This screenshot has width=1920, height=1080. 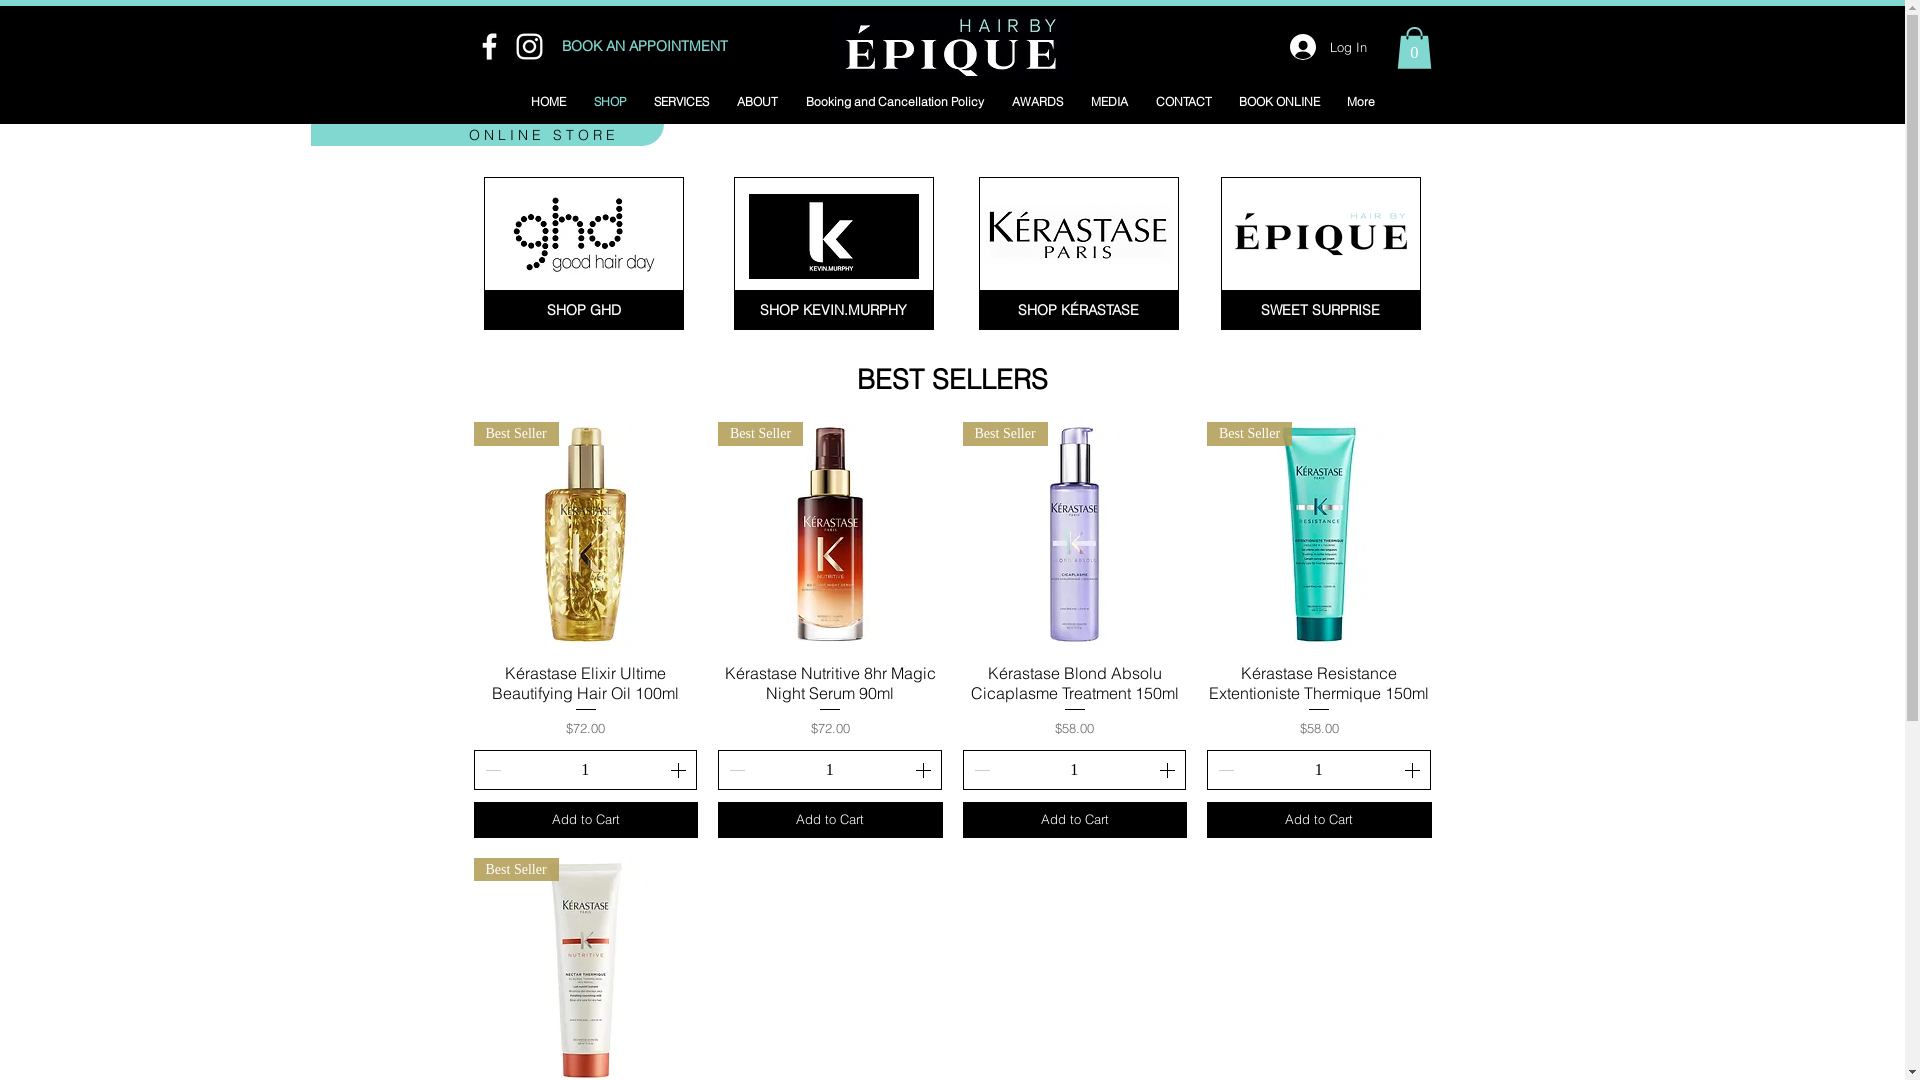 What do you see at coordinates (756, 102) in the screenshot?
I see `ABOUT` at bounding box center [756, 102].